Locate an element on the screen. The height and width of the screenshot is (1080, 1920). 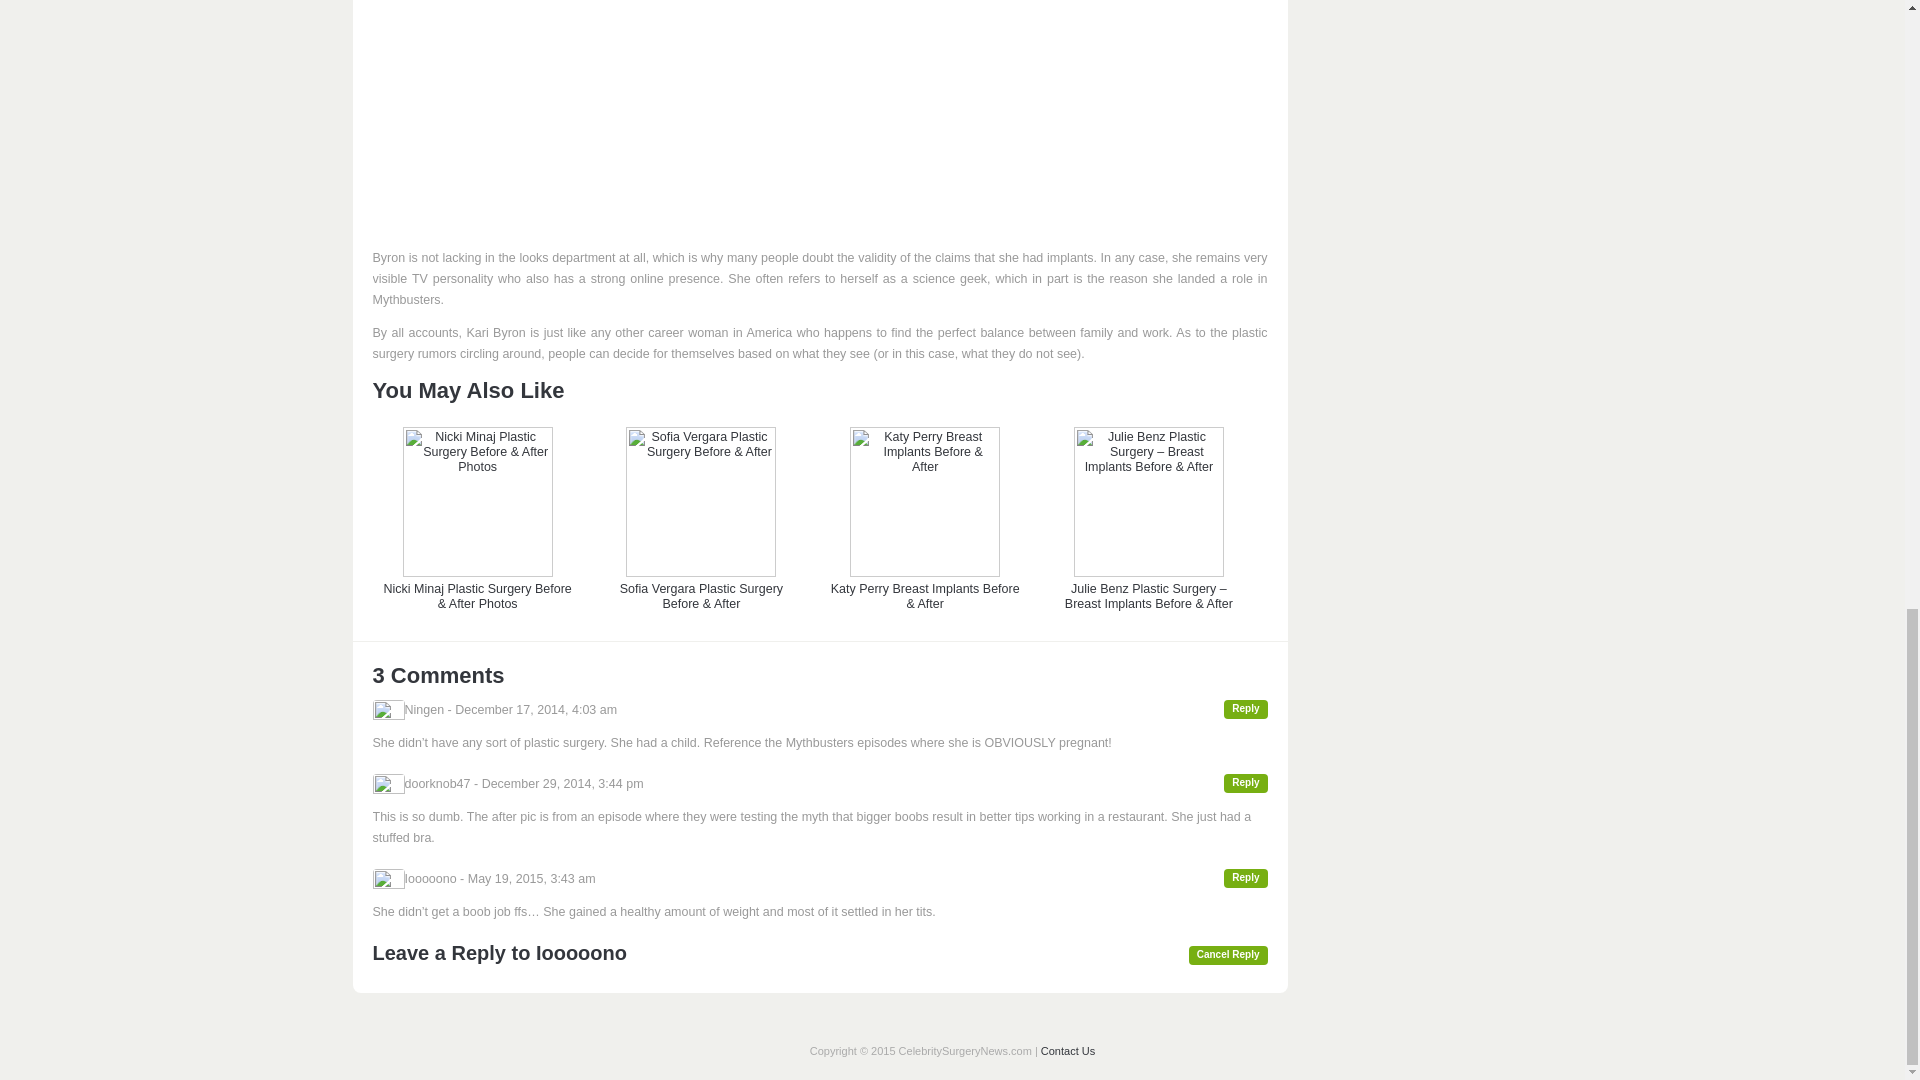
Cancel Reply is located at coordinates (1228, 956).